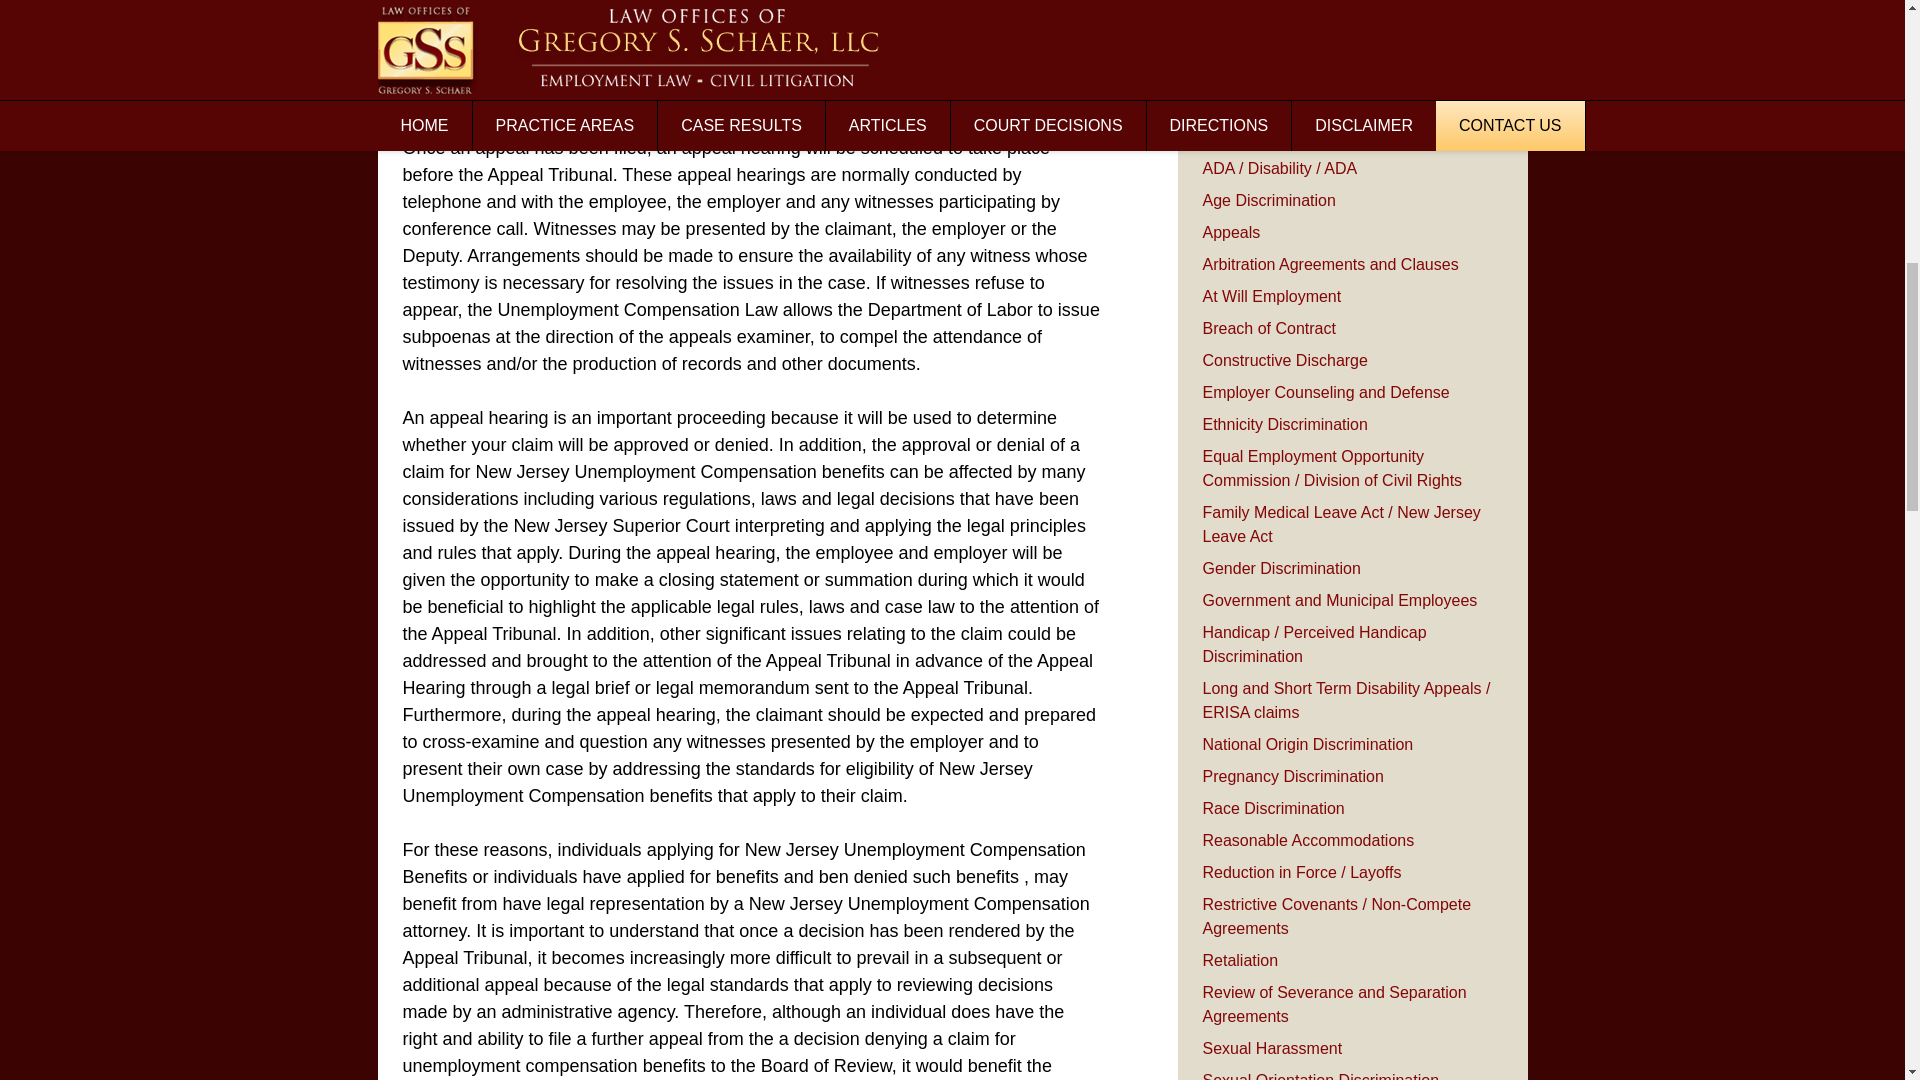  I want to click on National Origin Discrimination, so click(1307, 744).